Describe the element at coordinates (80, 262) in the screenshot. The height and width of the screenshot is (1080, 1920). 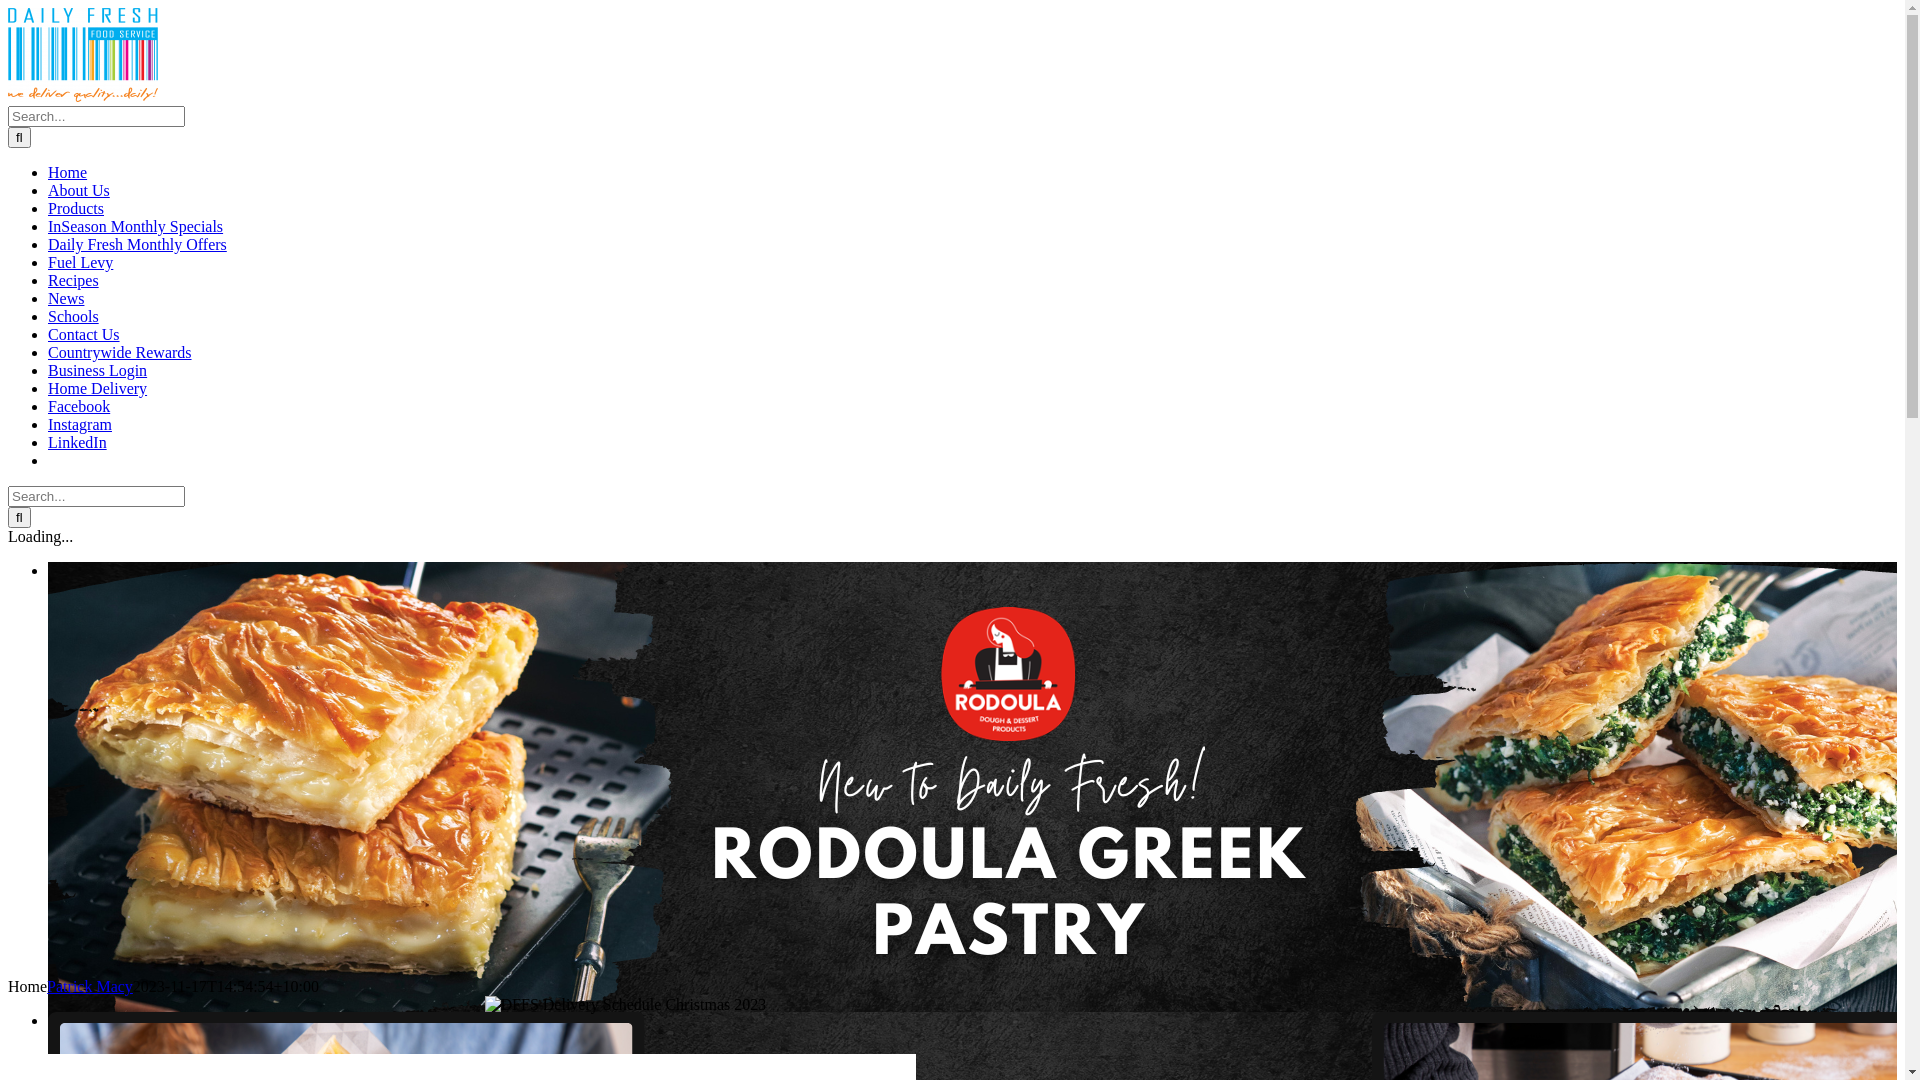
I see `Fuel Levy` at that location.